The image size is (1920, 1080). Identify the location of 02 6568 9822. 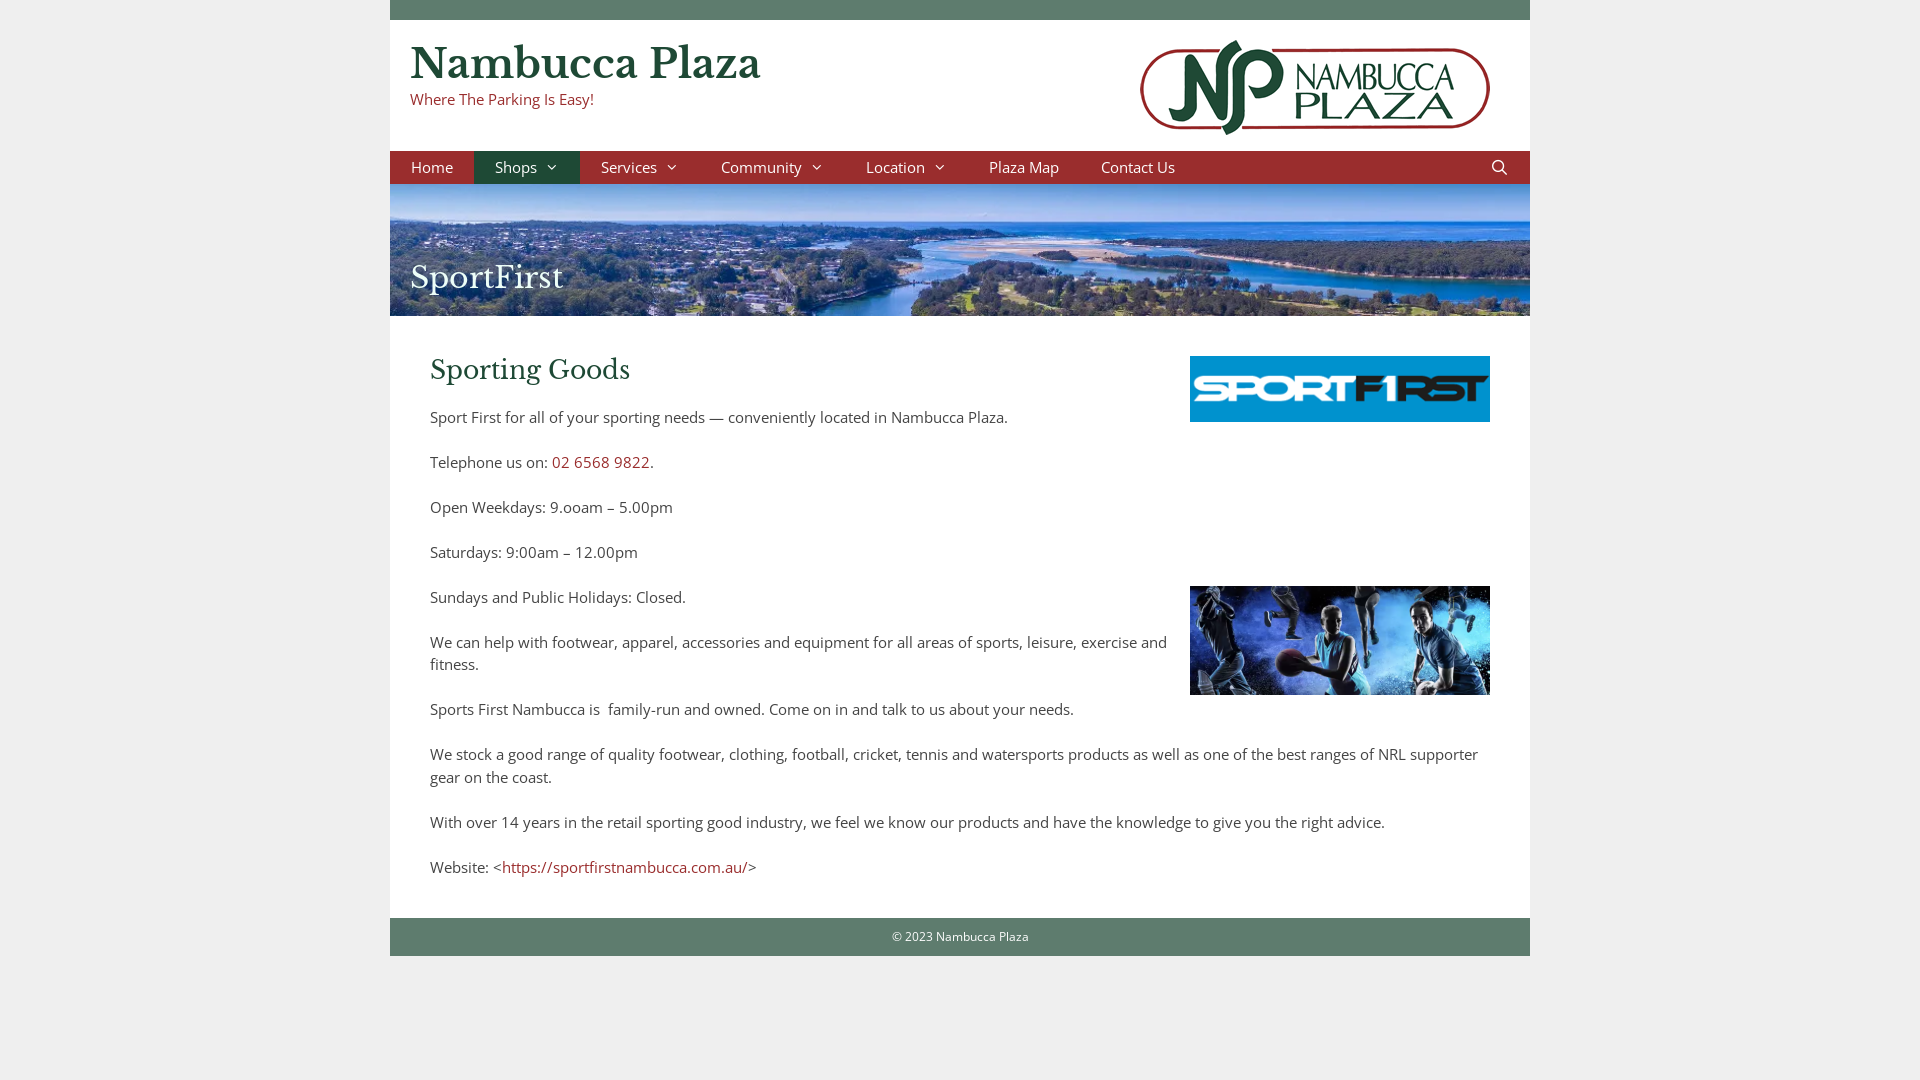
(601, 462).